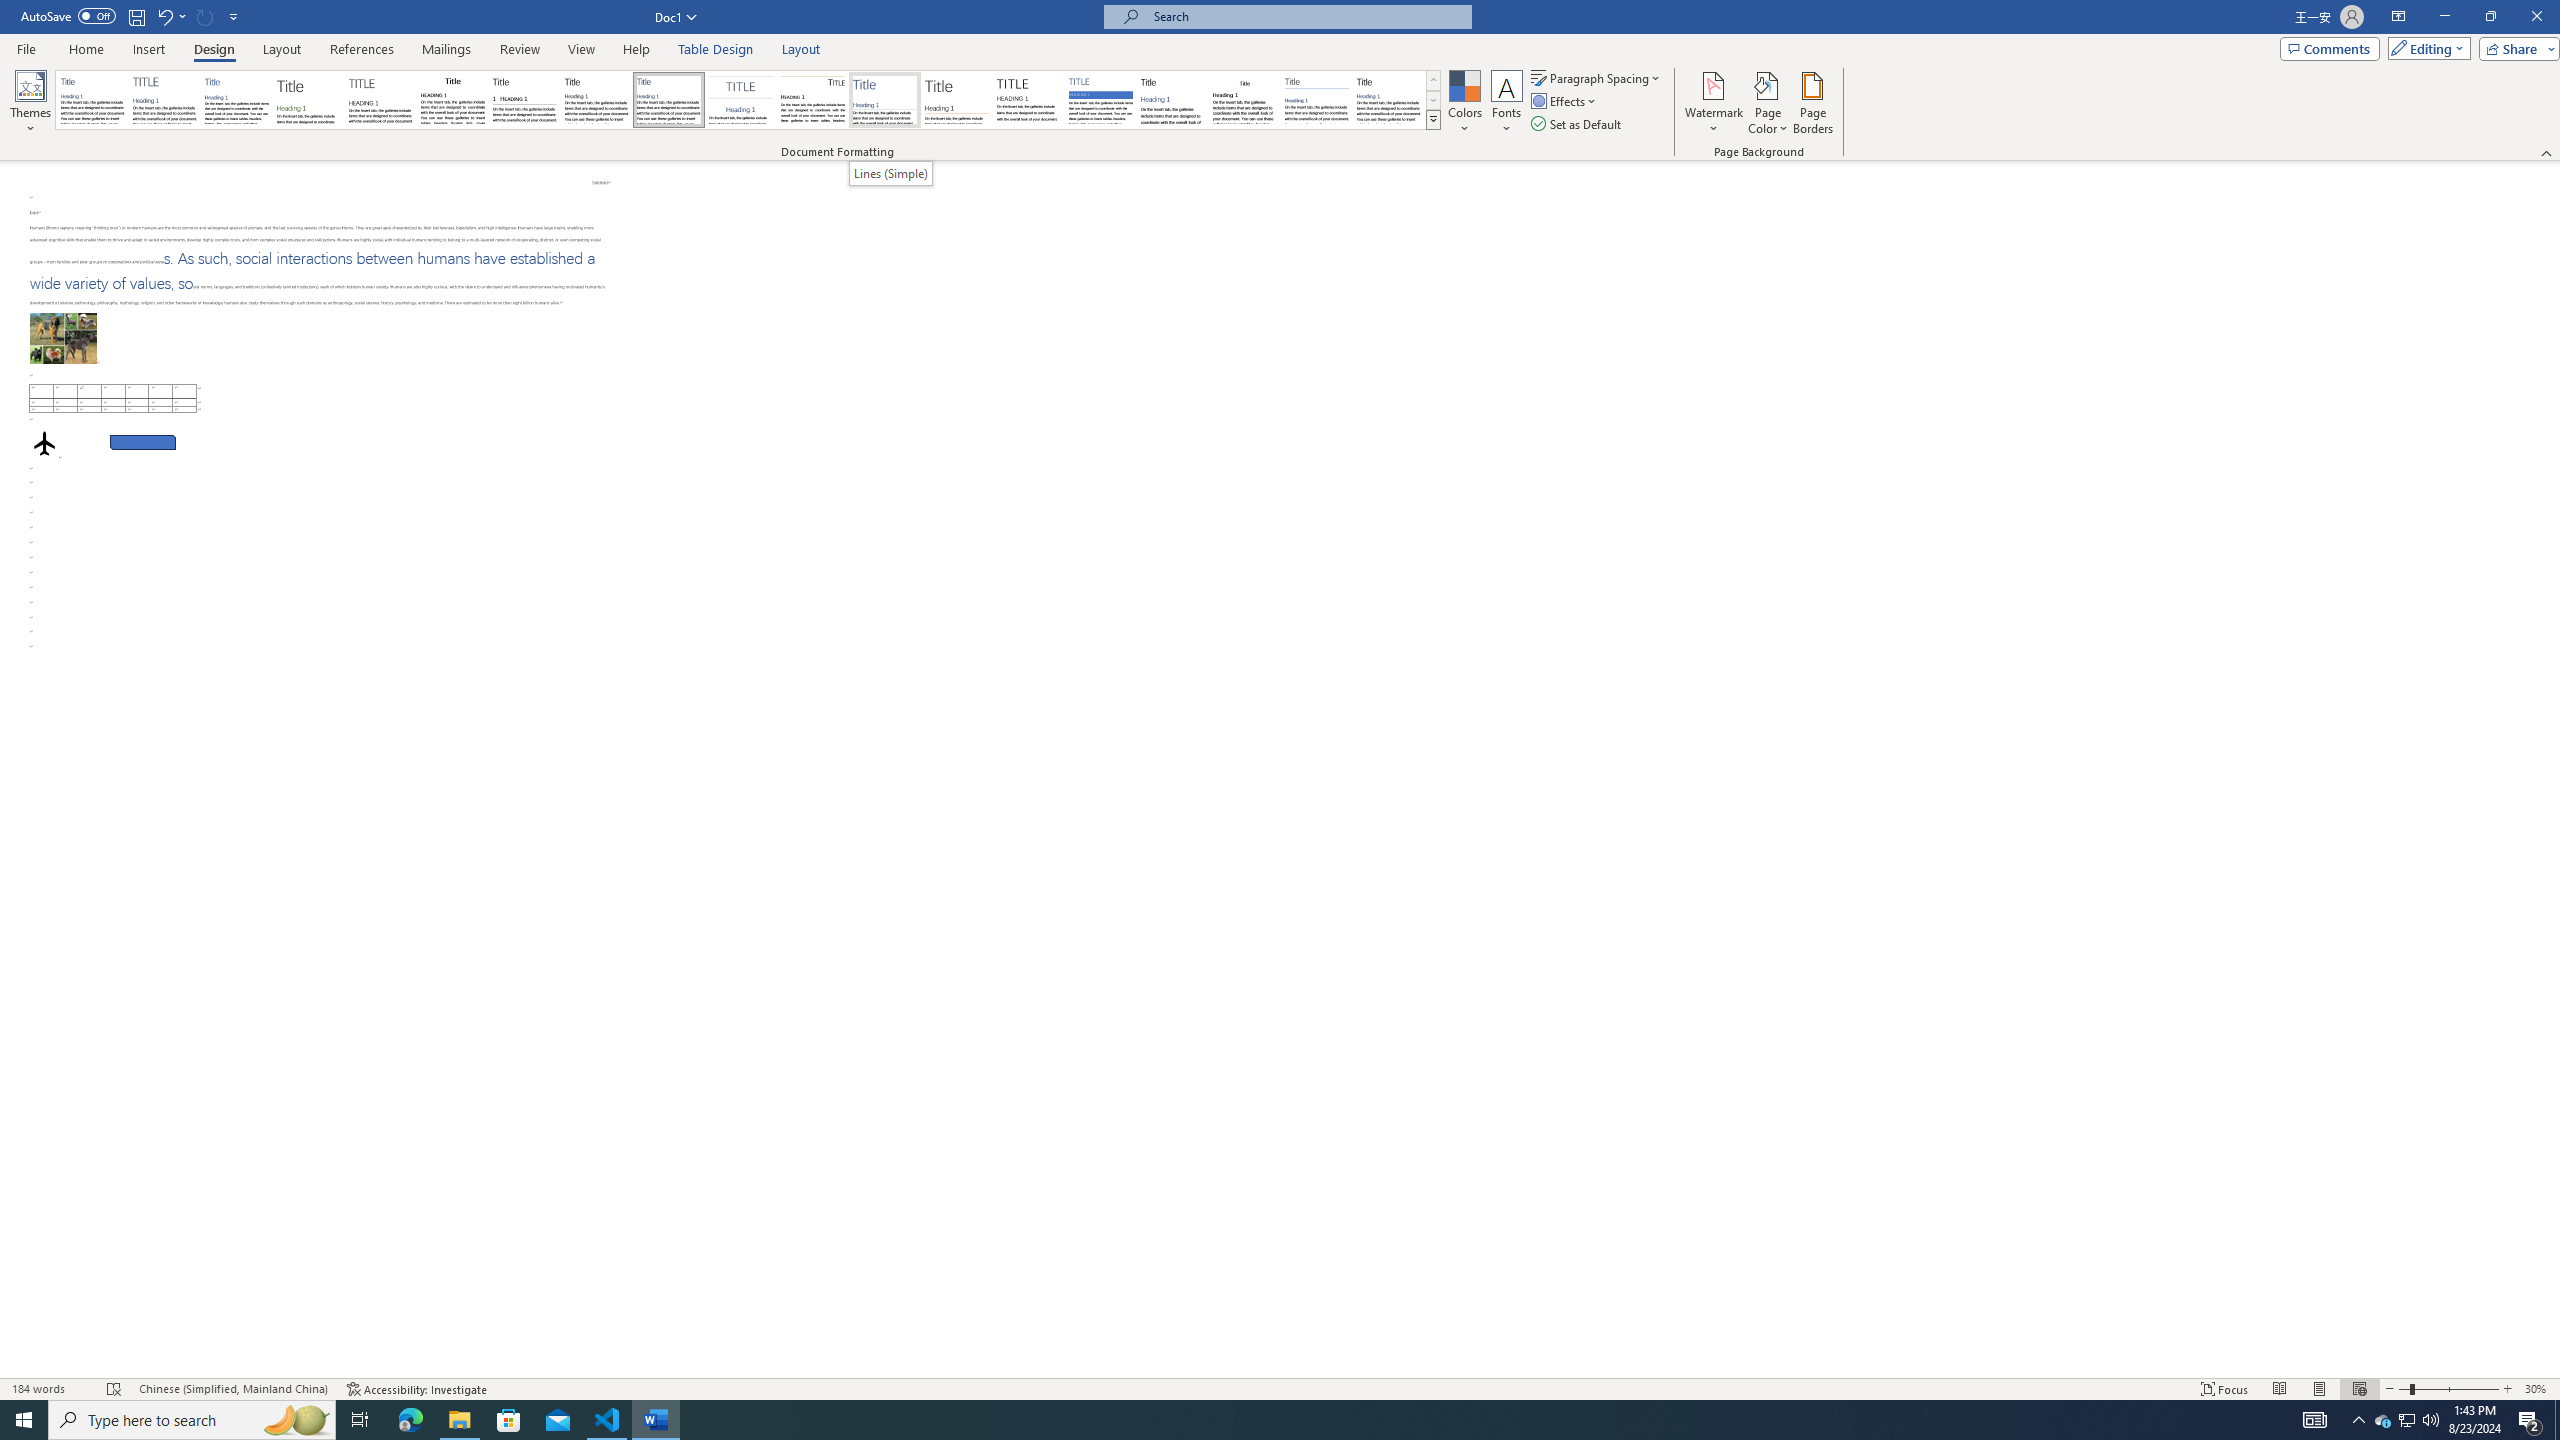 Image resolution: width=2560 pixels, height=1440 pixels. Describe the element at coordinates (164, 16) in the screenshot. I see `Undo Apply Quick Style Set` at that location.